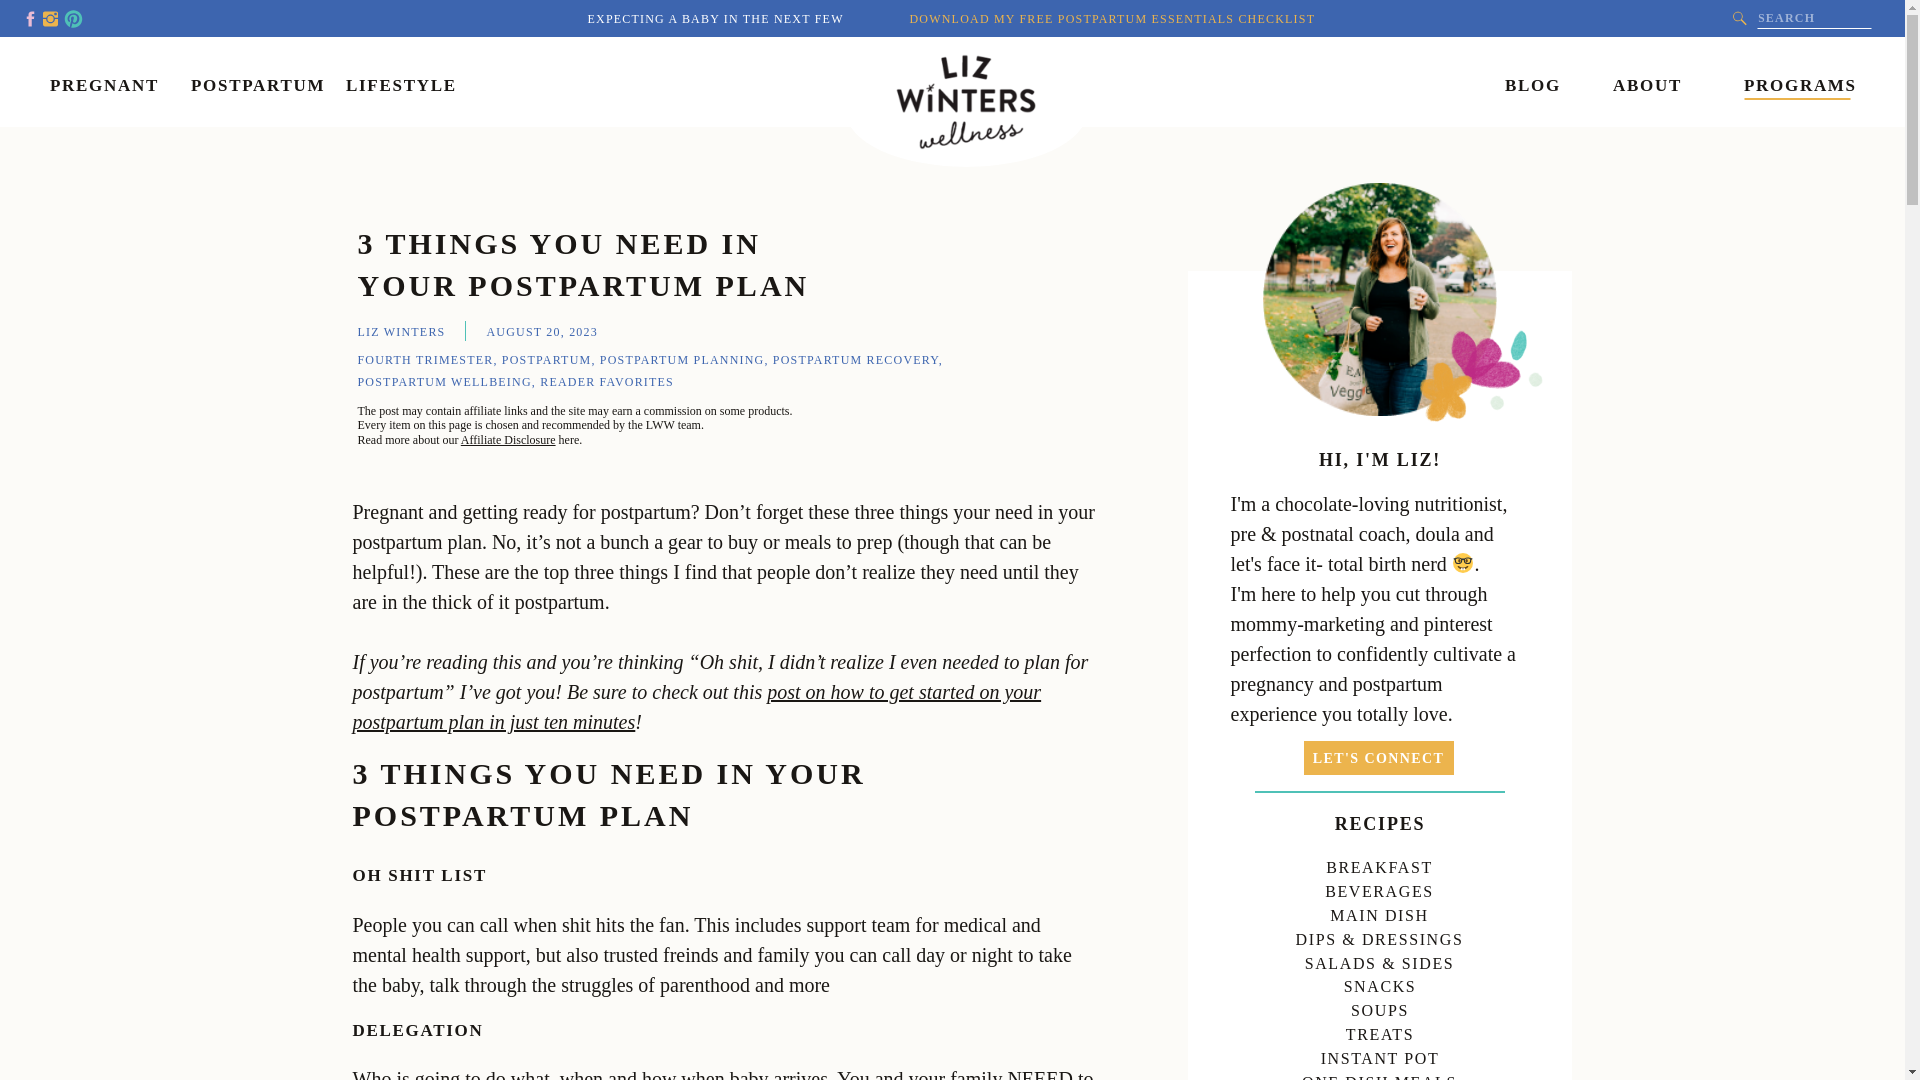 The height and width of the screenshot is (1080, 1920). Describe the element at coordinates (1379, 1030) in the screenshot. I see `TREATS` at that location.